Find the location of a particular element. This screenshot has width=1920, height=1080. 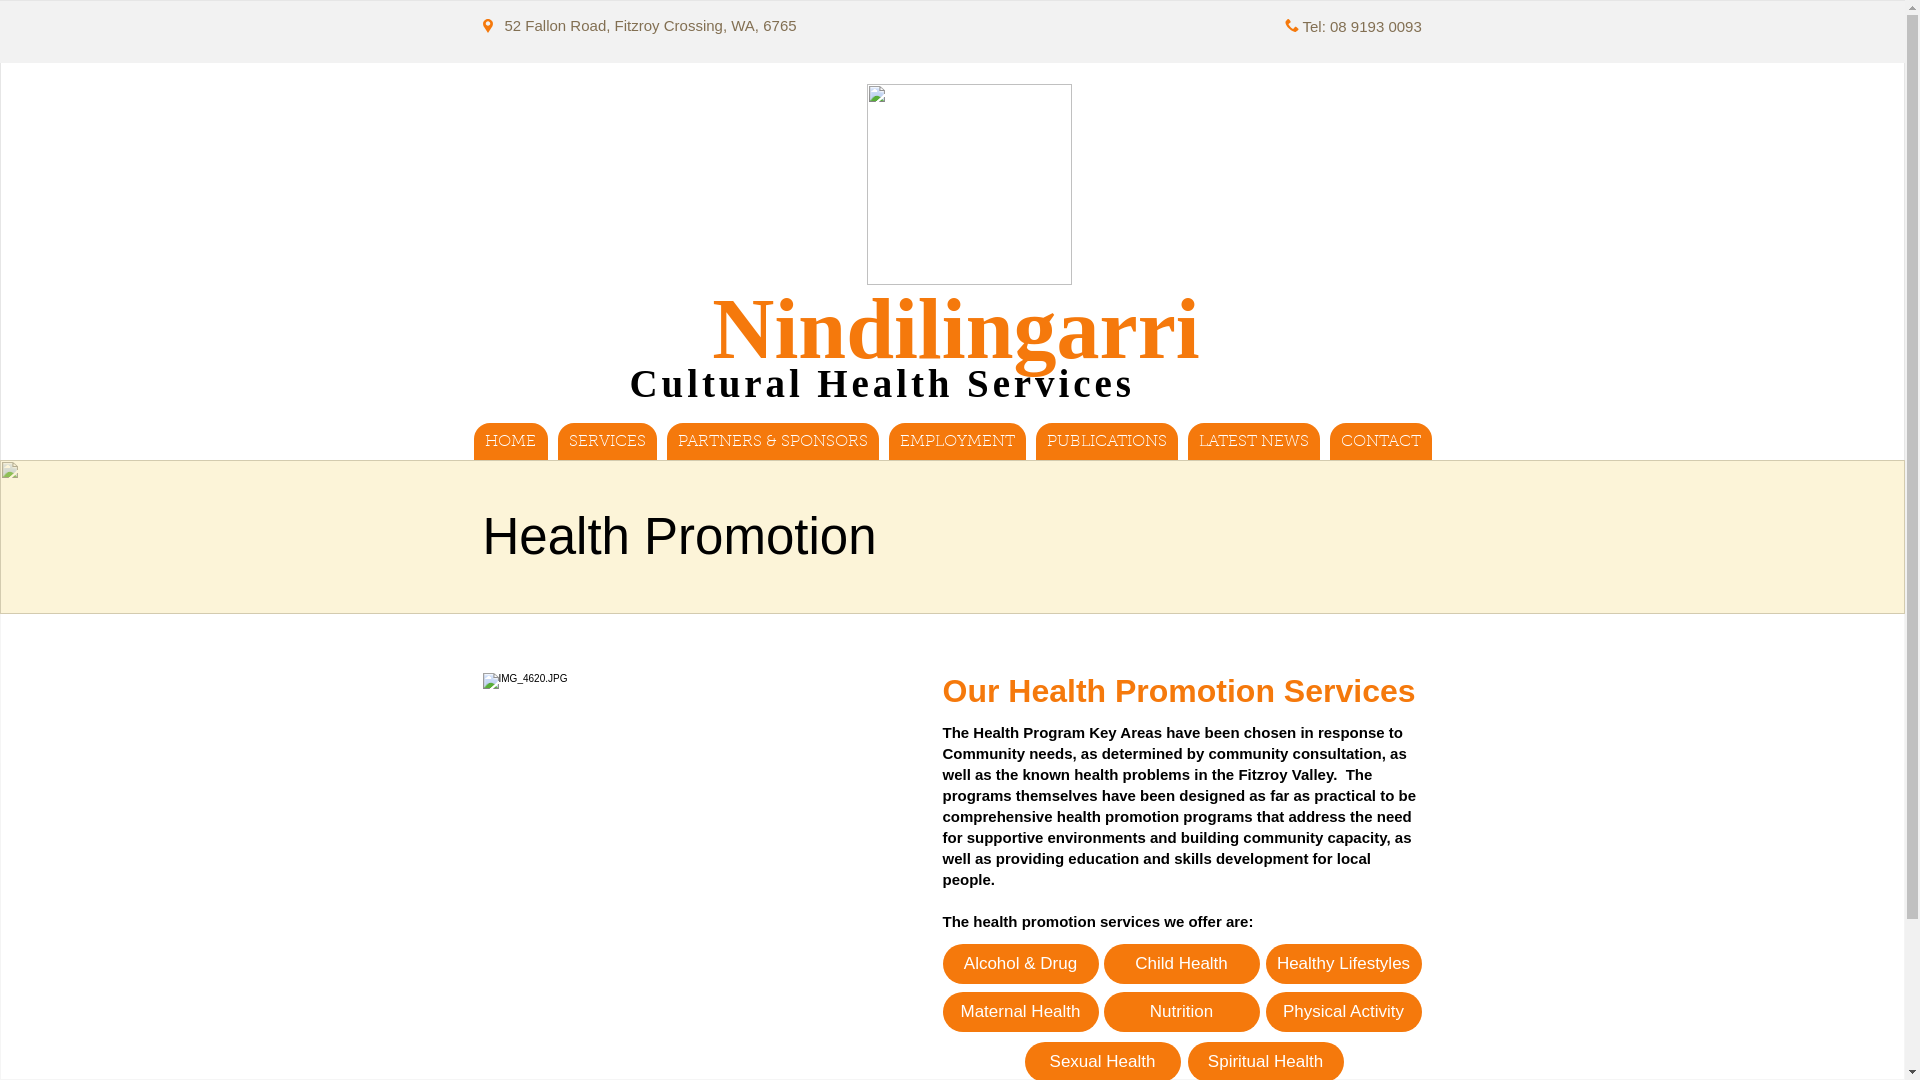

EMPLOYMENT is located at coordinates (956, 442).